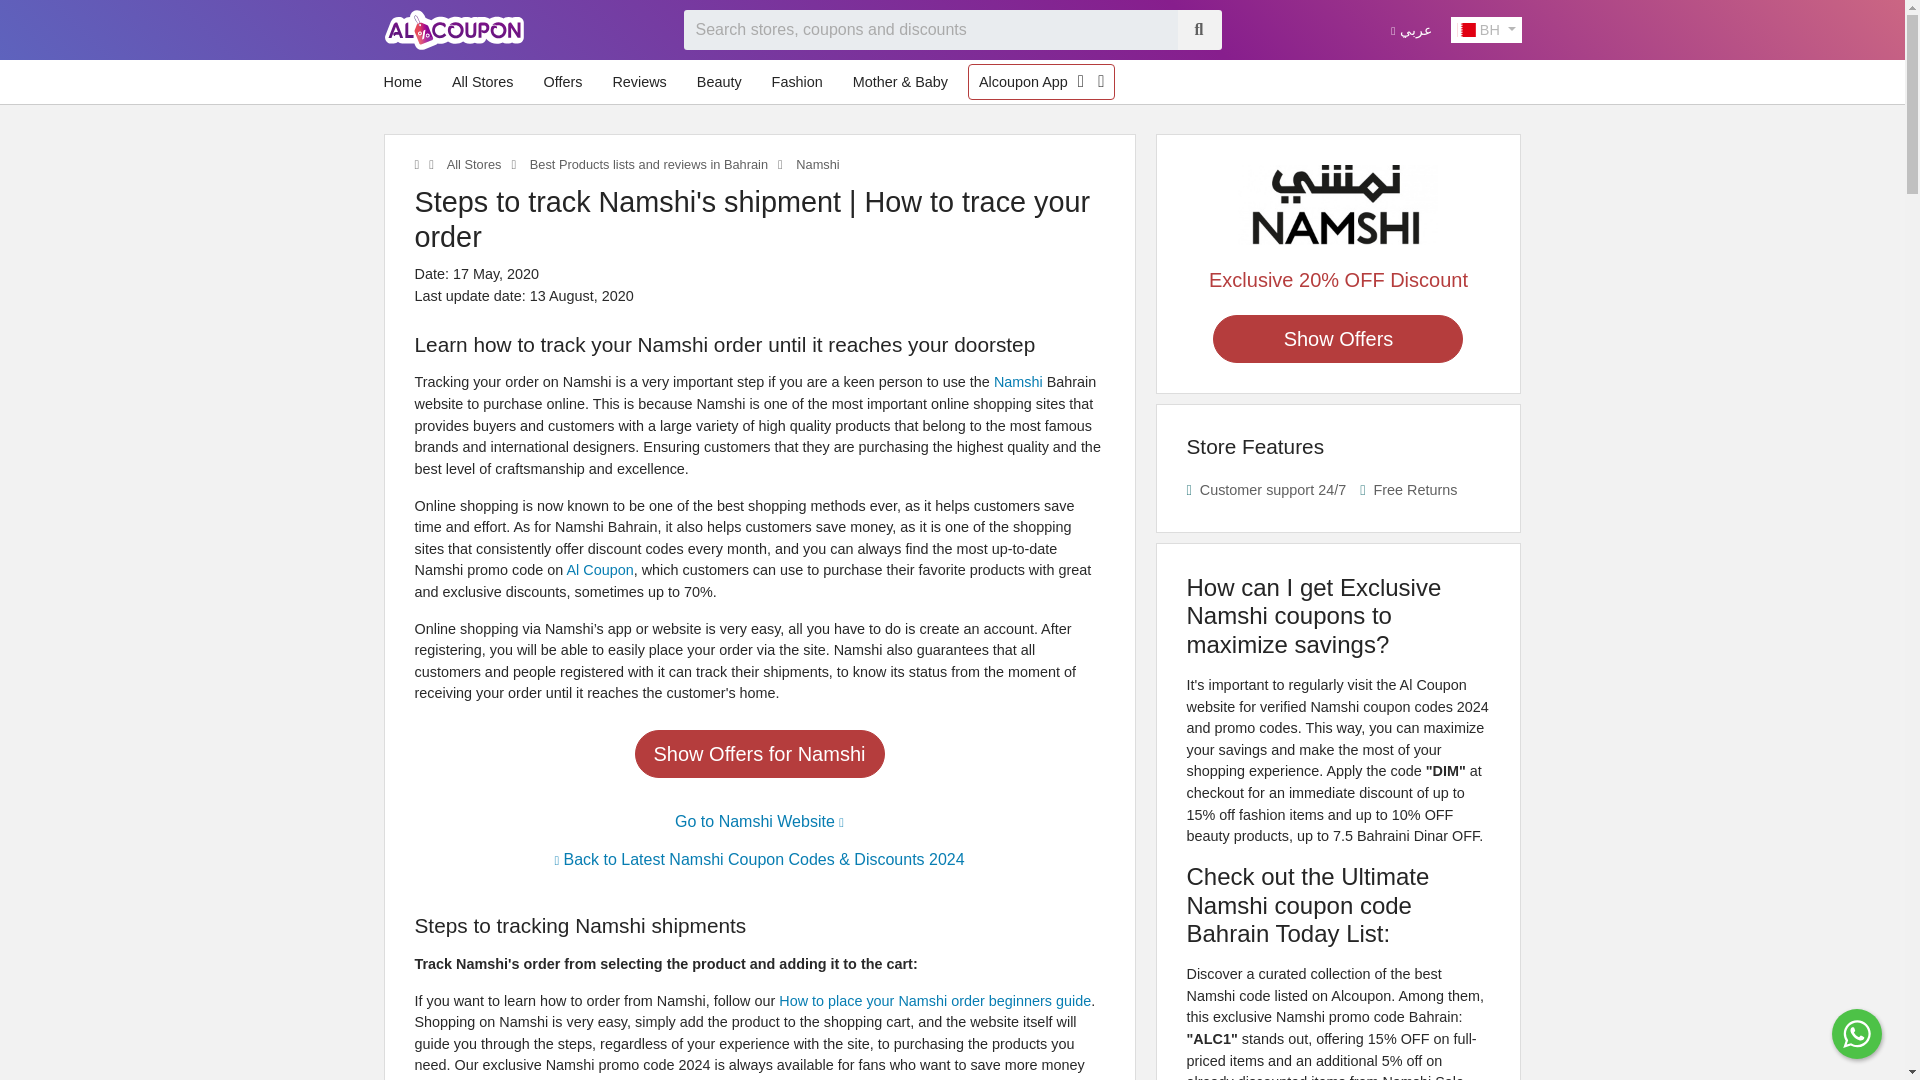 This screenshot has height=1080, width=1920. What do you see at coordinates (562, 82) in the screenshot?
I see `Offers` at bounding box center [562, 82].